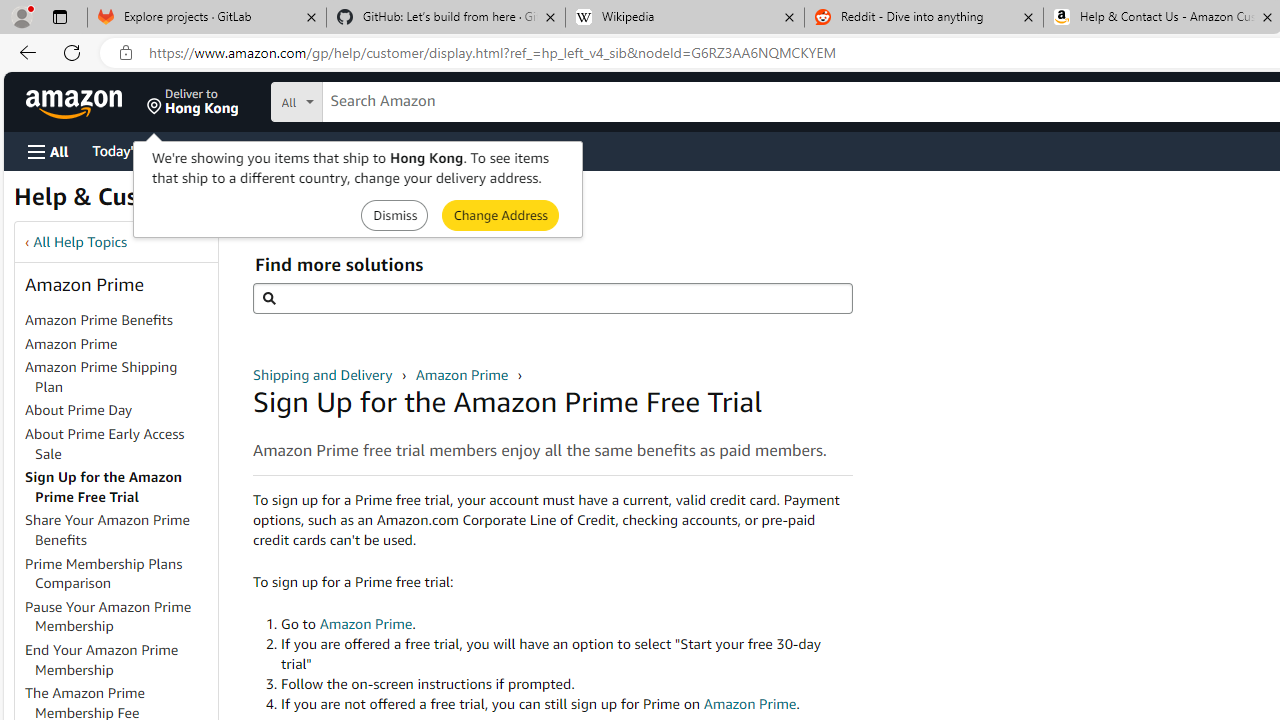 The width and height of the screenshot is (1280, 720). What do you see at coordinates (552, 298) in the screenshot?
I see `Find more solutions` at bounding box center [552, 298].